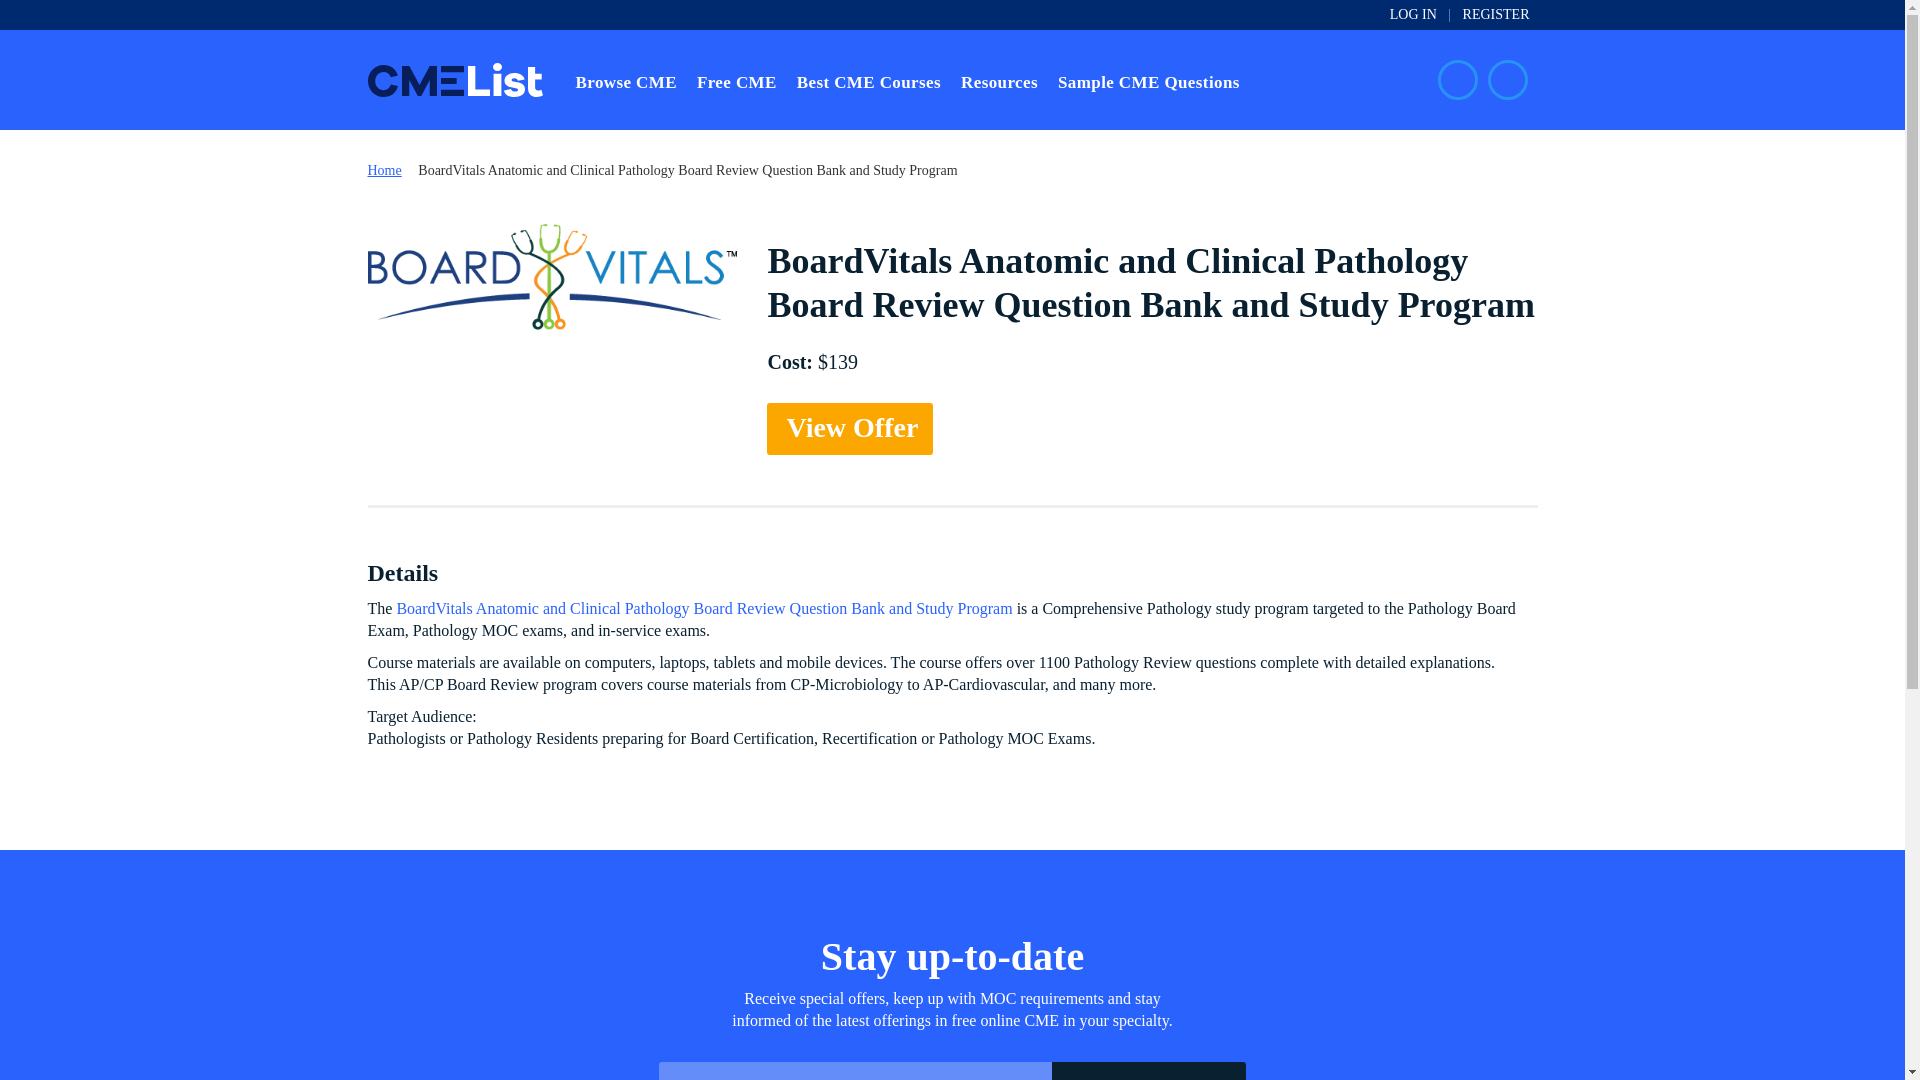  What do you see at coordinates (1413, 14) in the screenshot?
I see `LOG IN` at bounding box center [1413, 14].